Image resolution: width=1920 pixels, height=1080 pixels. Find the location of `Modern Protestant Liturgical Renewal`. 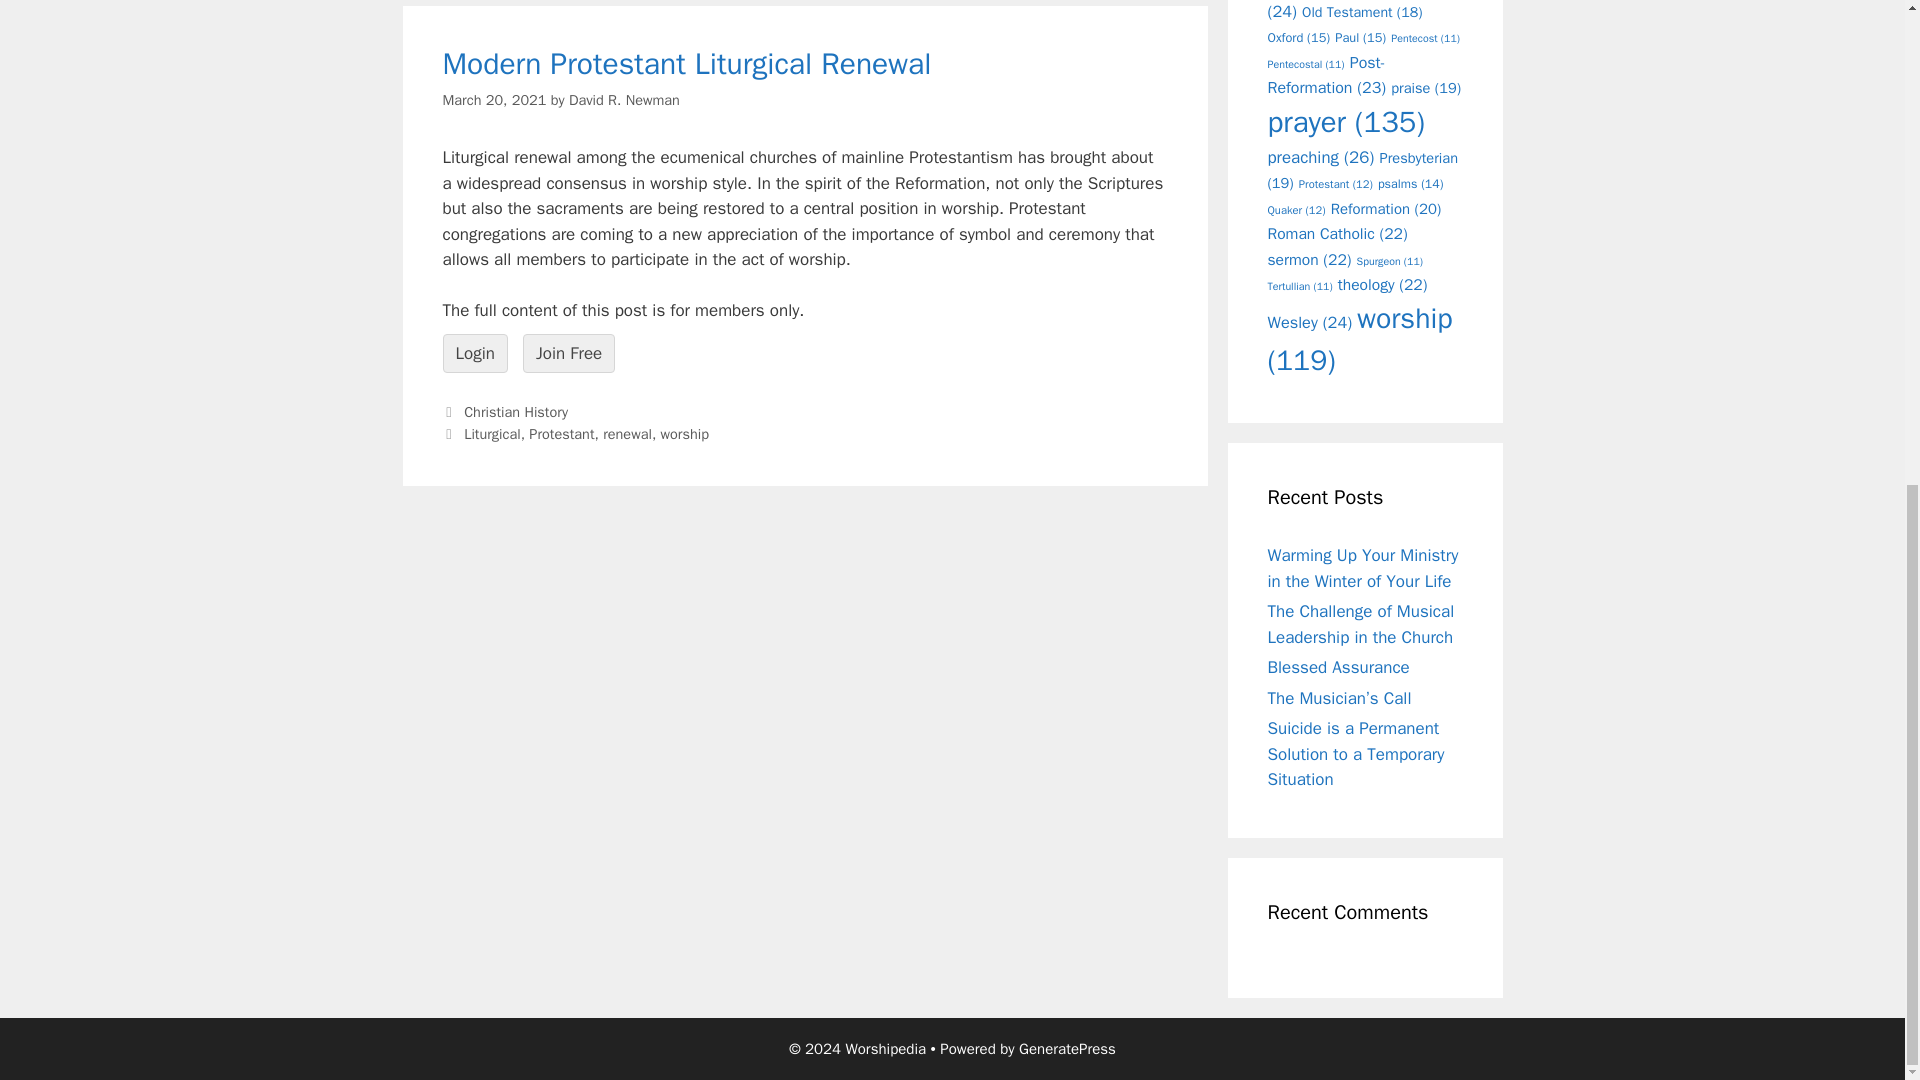

Modern Protestant Liturgical Renewal is located at coordinates (686, 64).